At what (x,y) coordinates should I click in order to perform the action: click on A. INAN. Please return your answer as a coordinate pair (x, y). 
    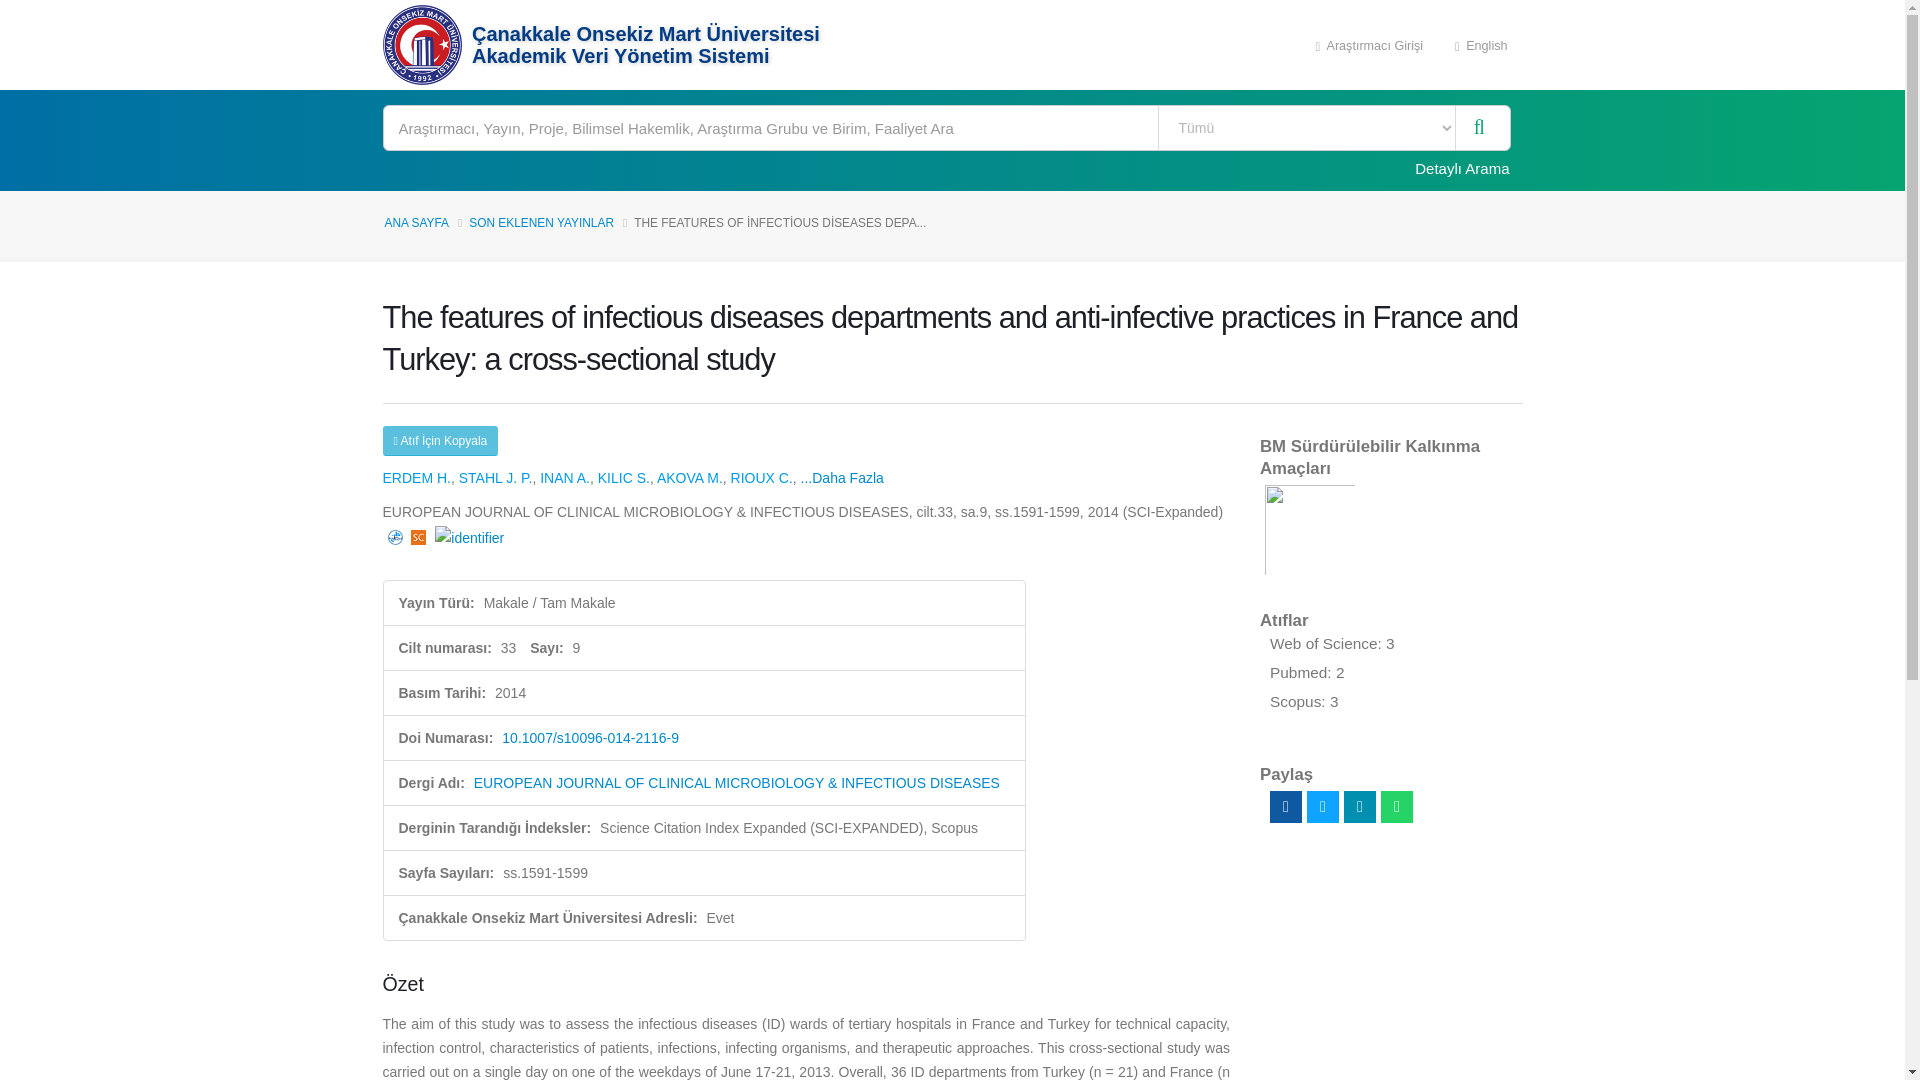
    Looking at the image, I should click on (564, 478).